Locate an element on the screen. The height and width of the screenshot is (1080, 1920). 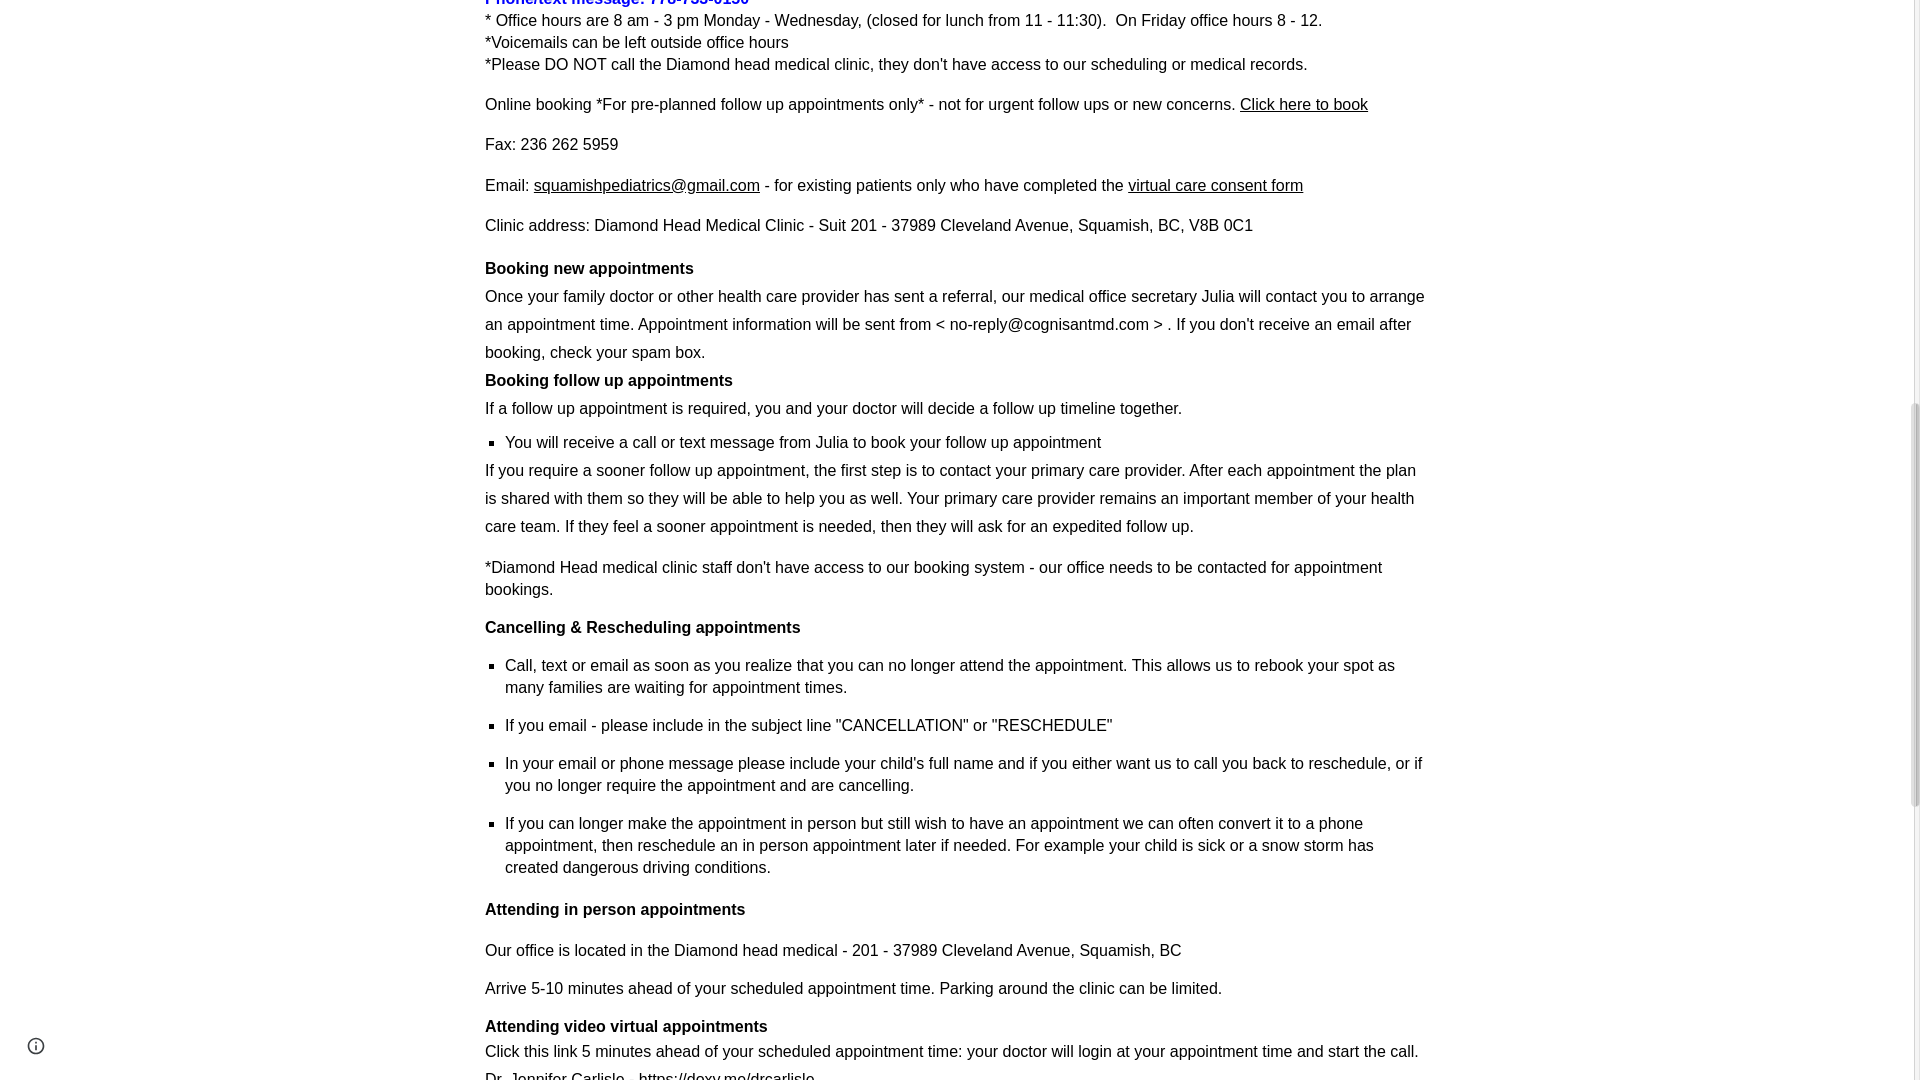
virtual care consent form is located at coordinates (1216, 186).